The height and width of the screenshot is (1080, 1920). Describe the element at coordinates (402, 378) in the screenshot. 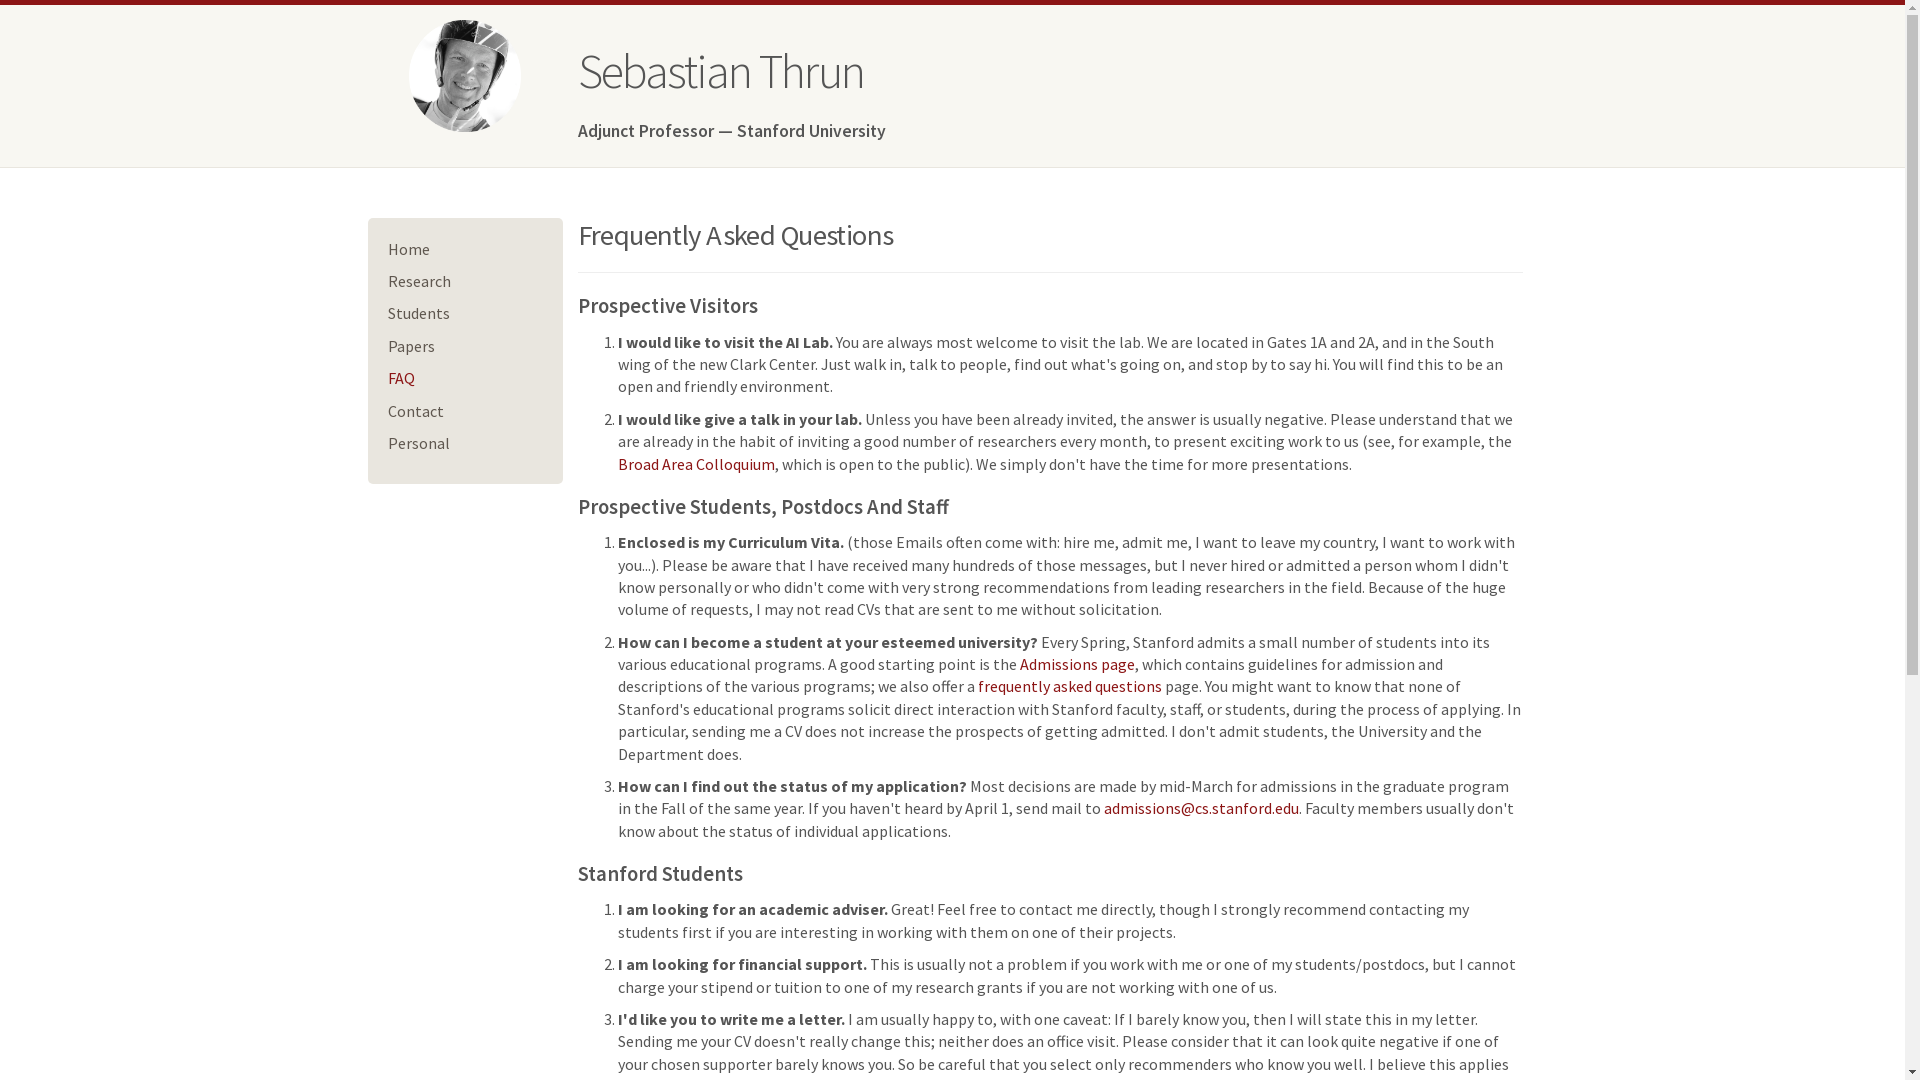

I see `FAQ` at that location.